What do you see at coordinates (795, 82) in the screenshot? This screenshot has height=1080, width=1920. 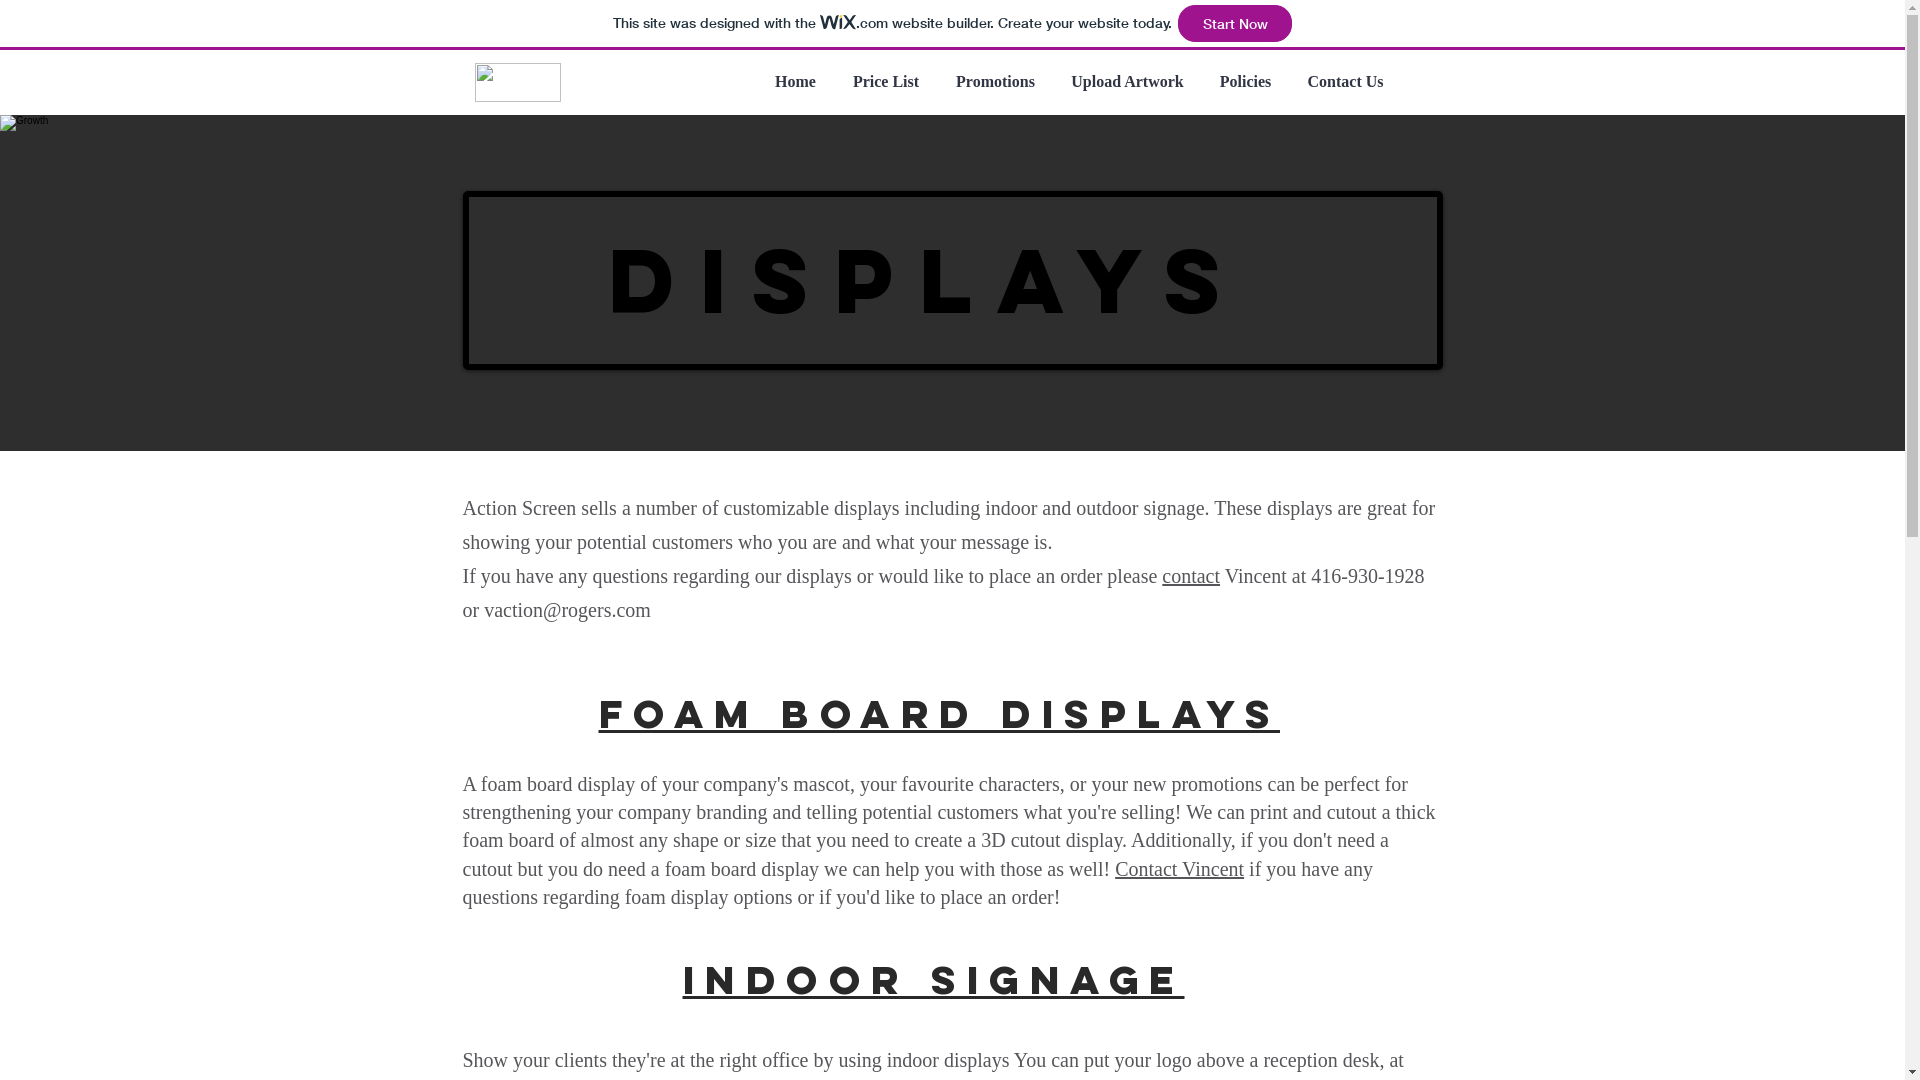 I see `Home` at bounding box center [795, 82].